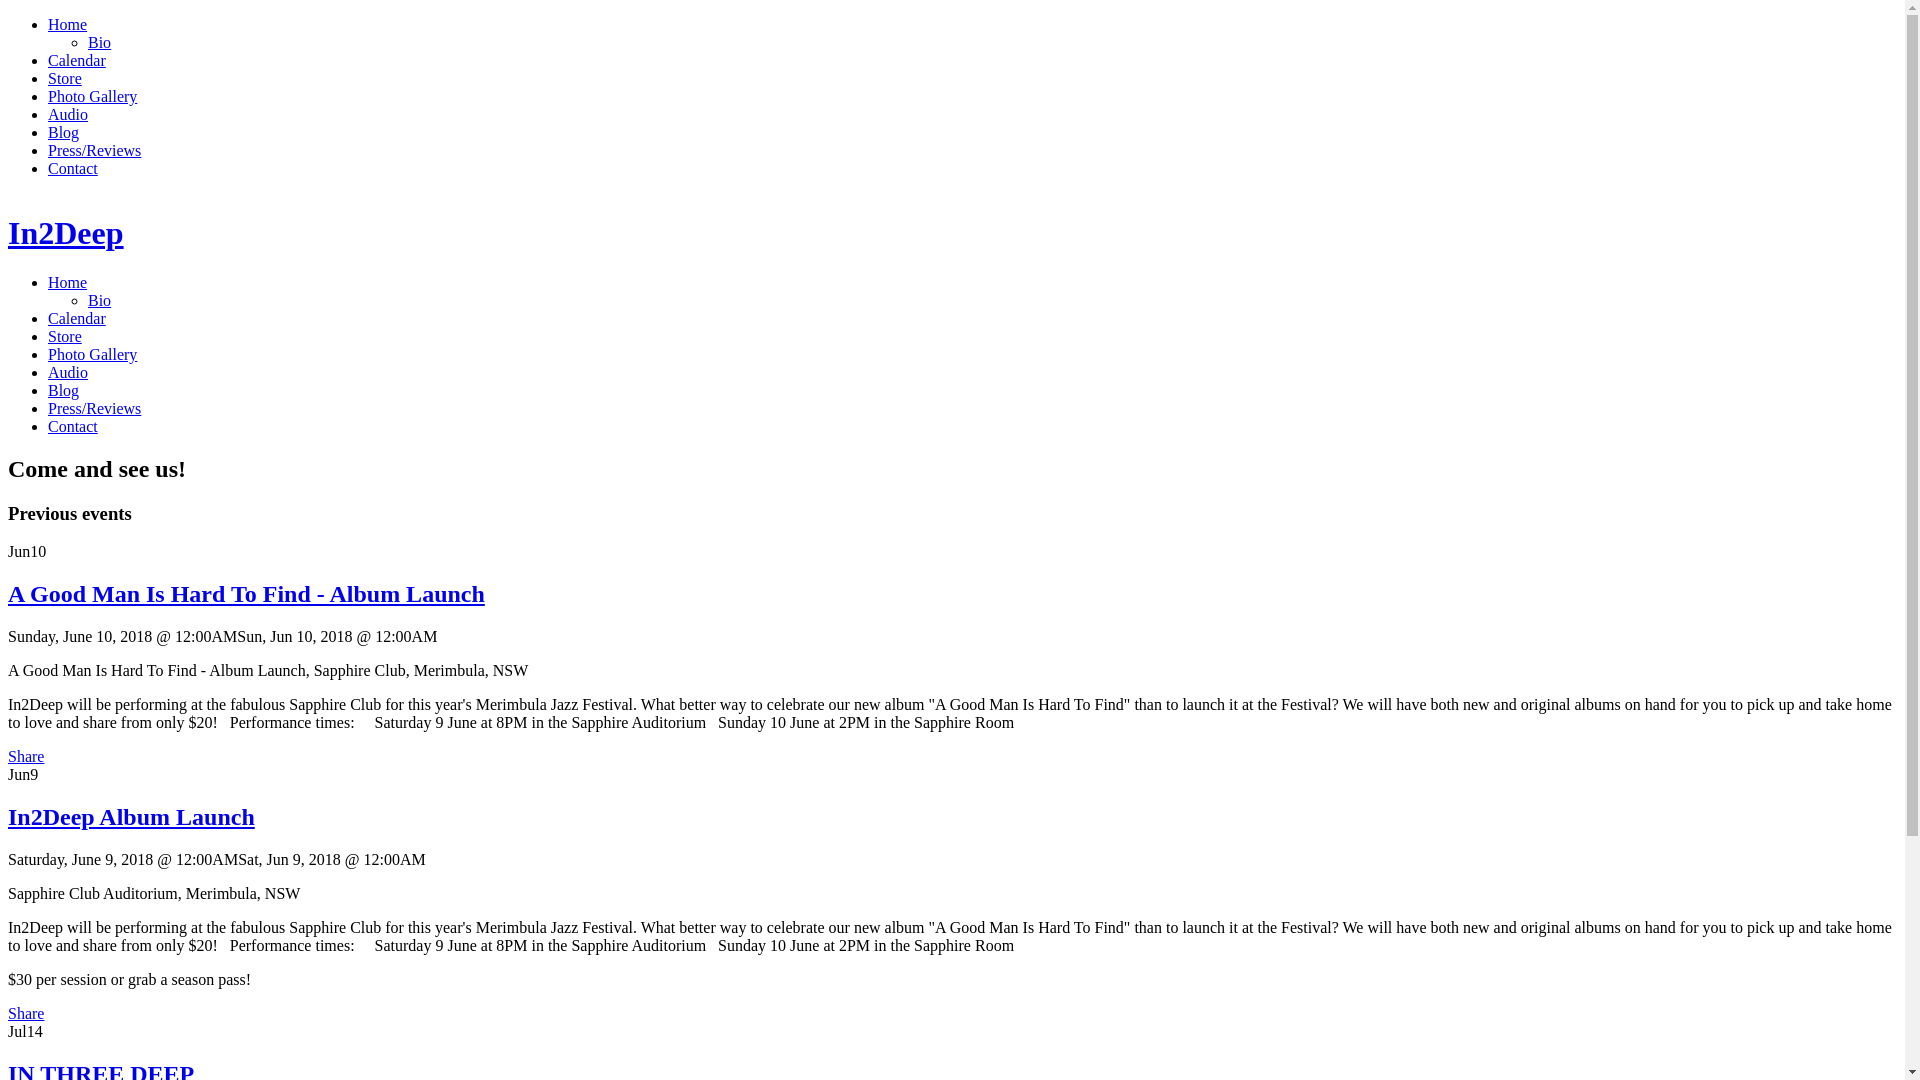  I want to click on Calendar, so click(77, 318).